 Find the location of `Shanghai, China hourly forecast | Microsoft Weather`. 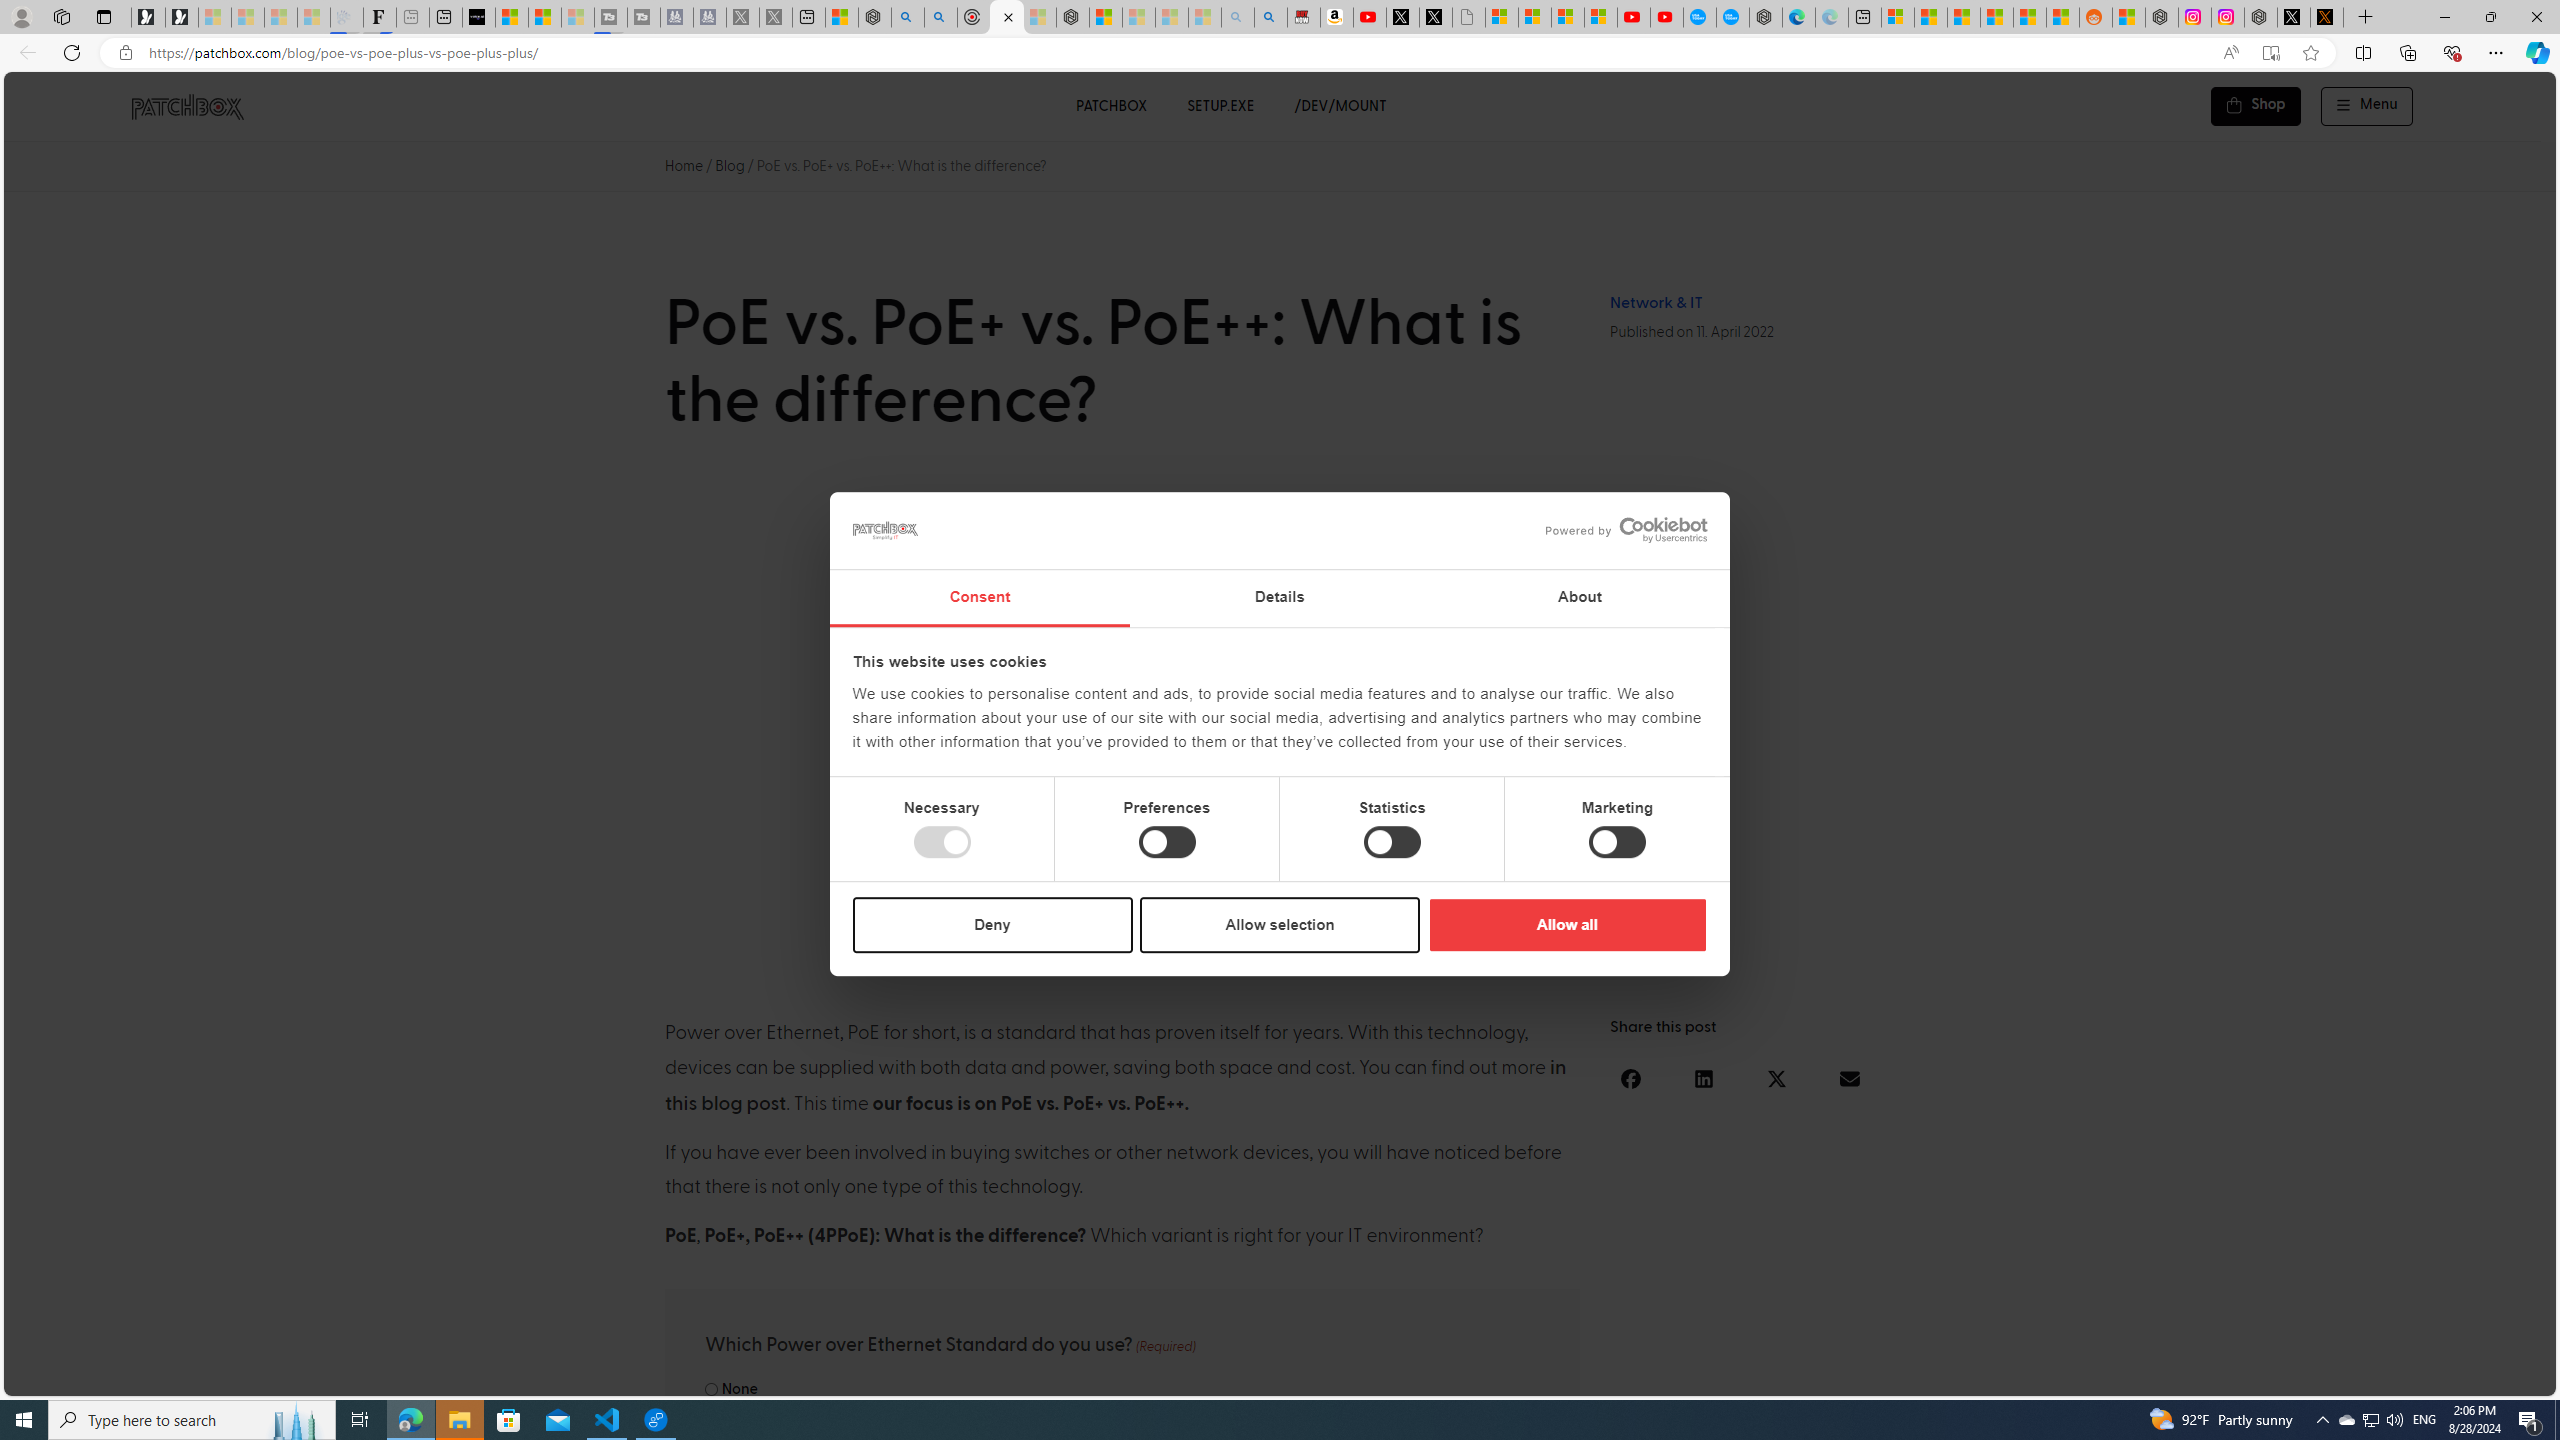

Shanghai, China hourly forecast | Microsoft Weather is located at coordinates (1963, 17).